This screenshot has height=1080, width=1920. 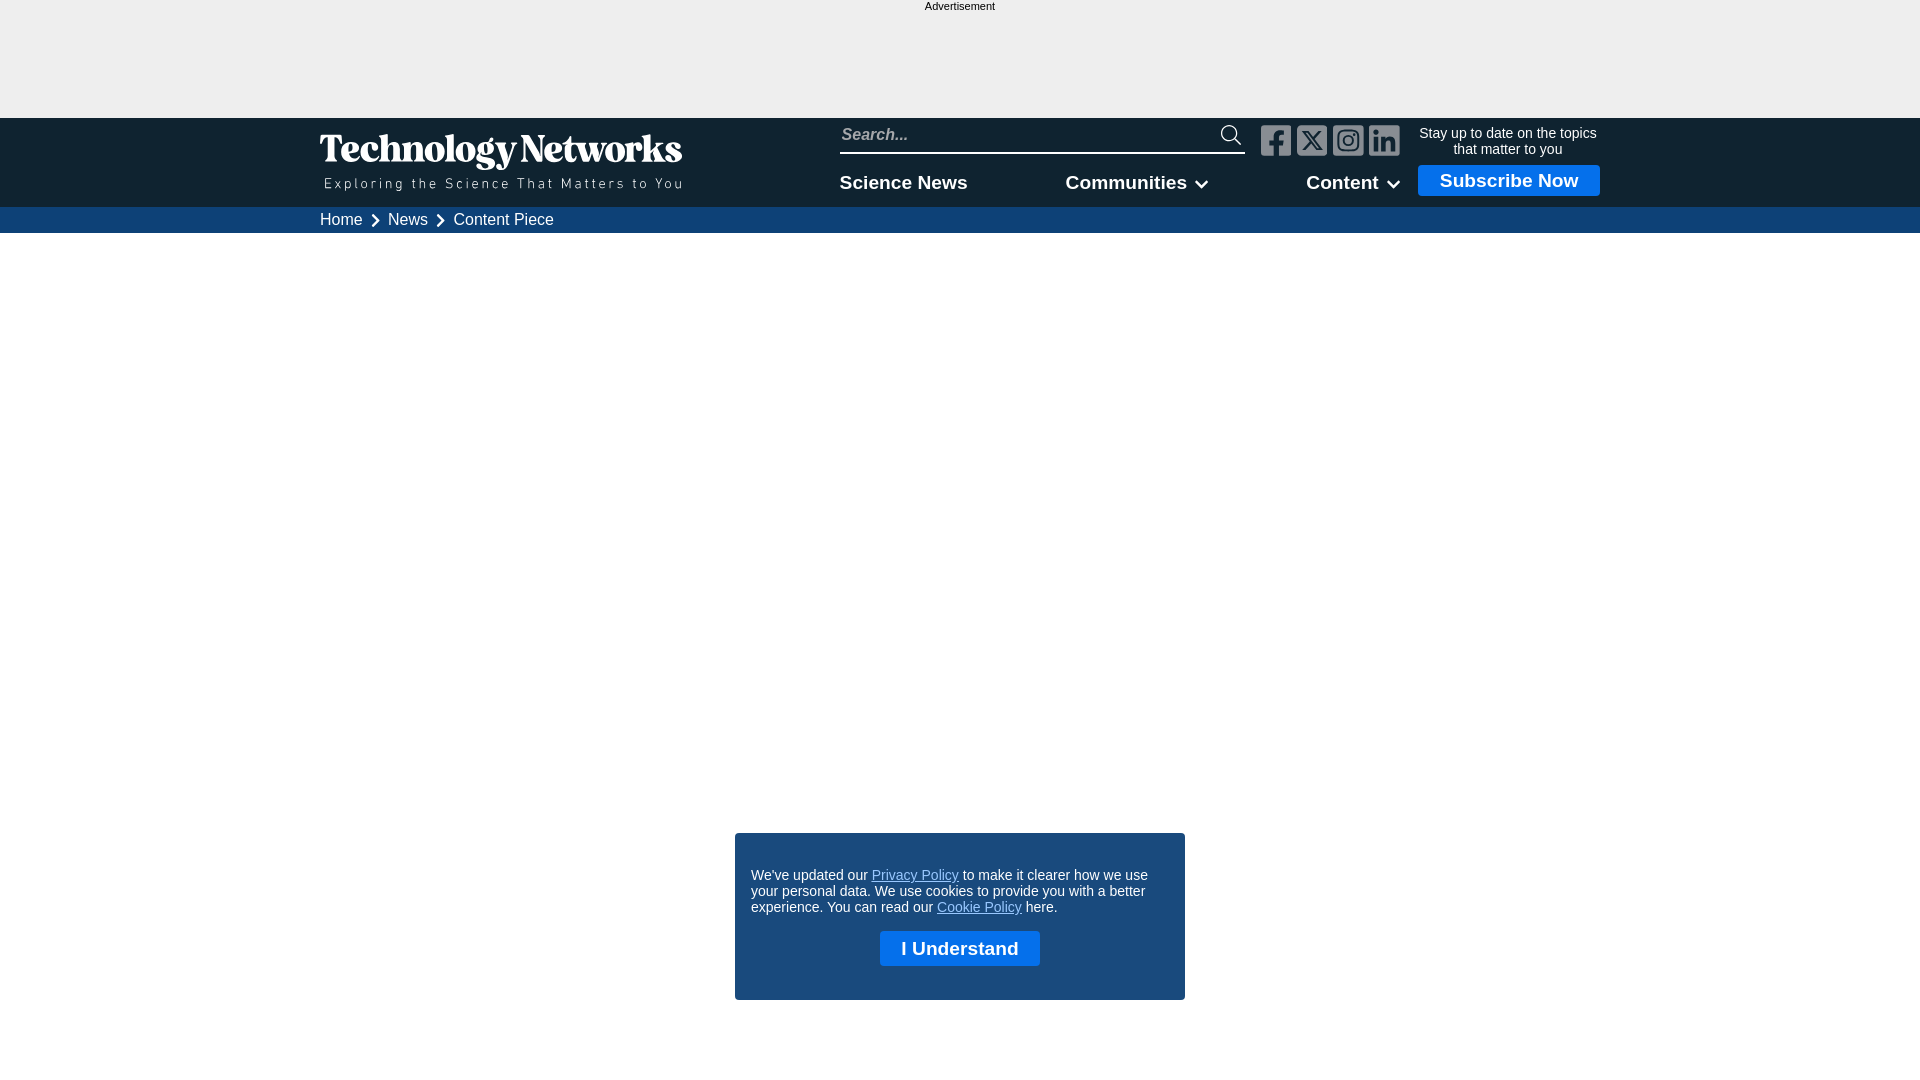 What do you see at coordinates (960, 948) in the screenshot?
I see `I Understand` at bounding box center [960, 948].